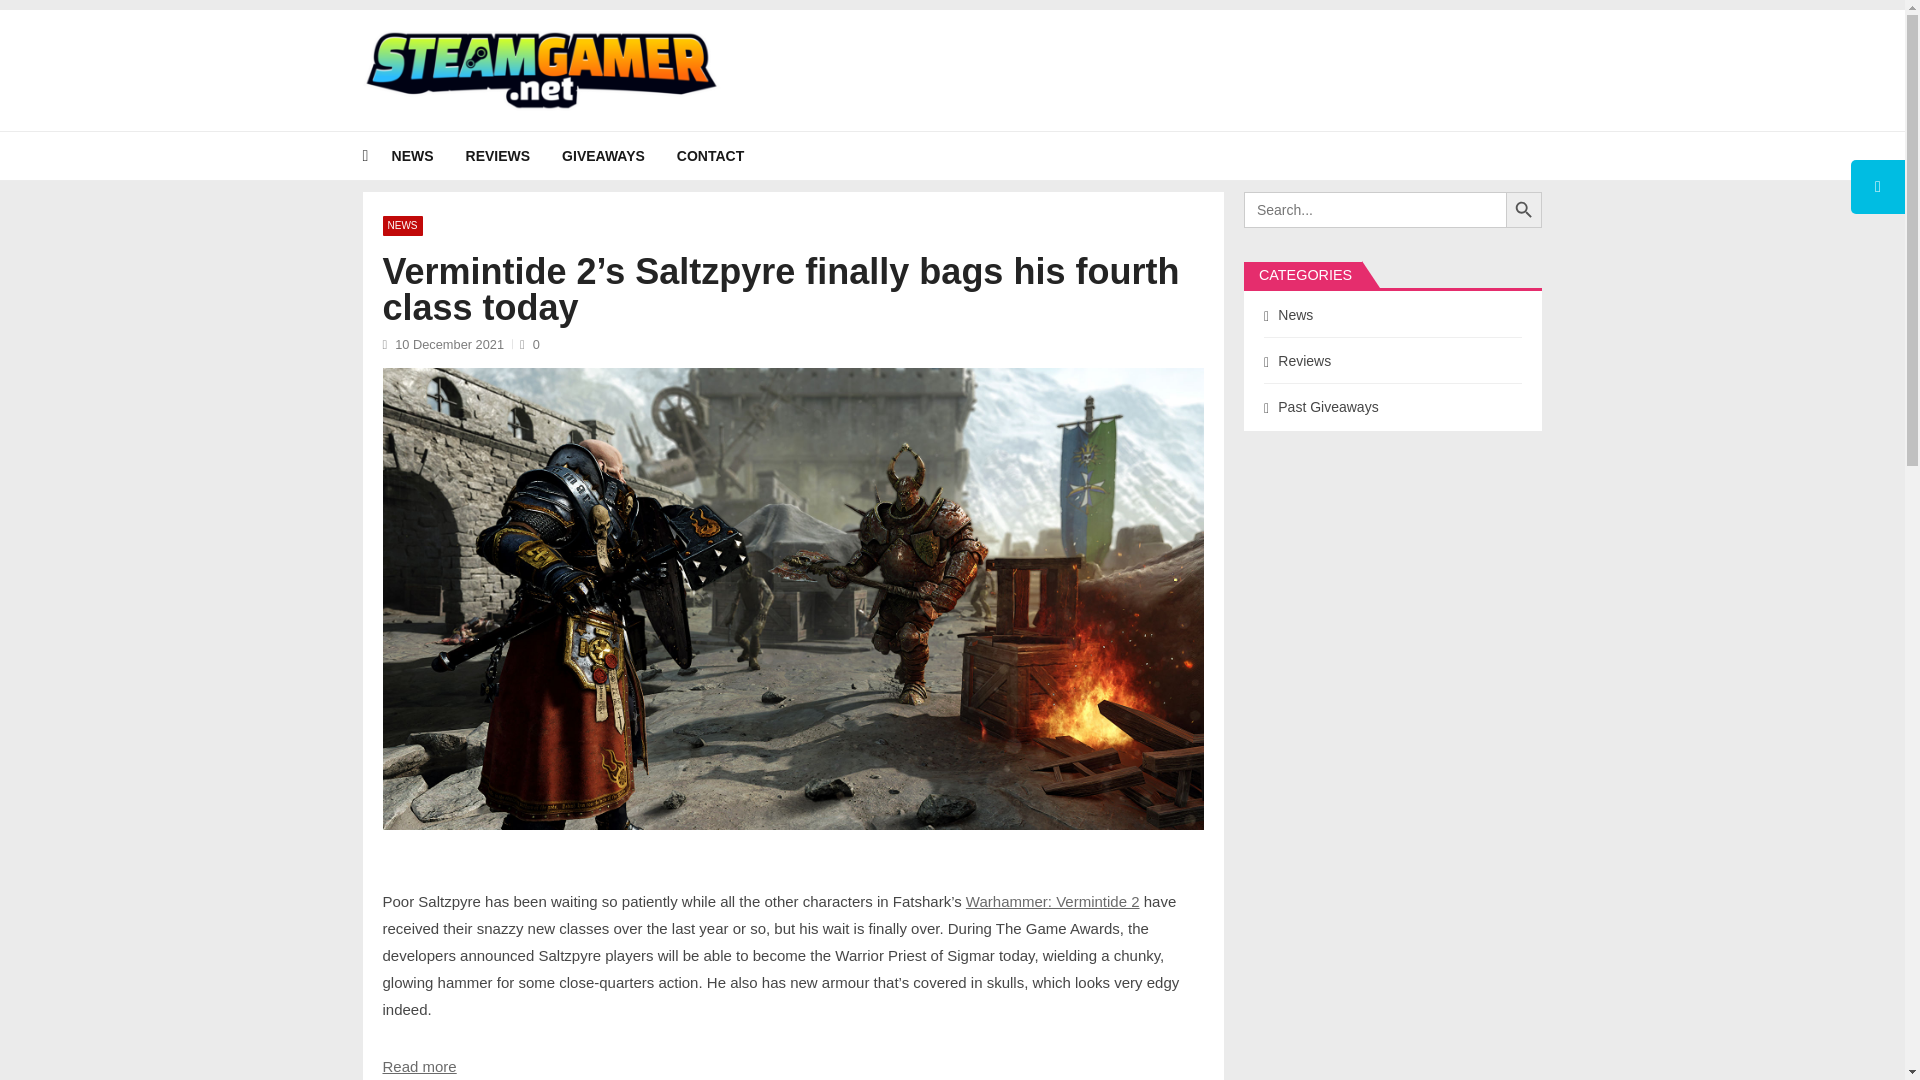  I want to click on NEWS, so click(402, 226).